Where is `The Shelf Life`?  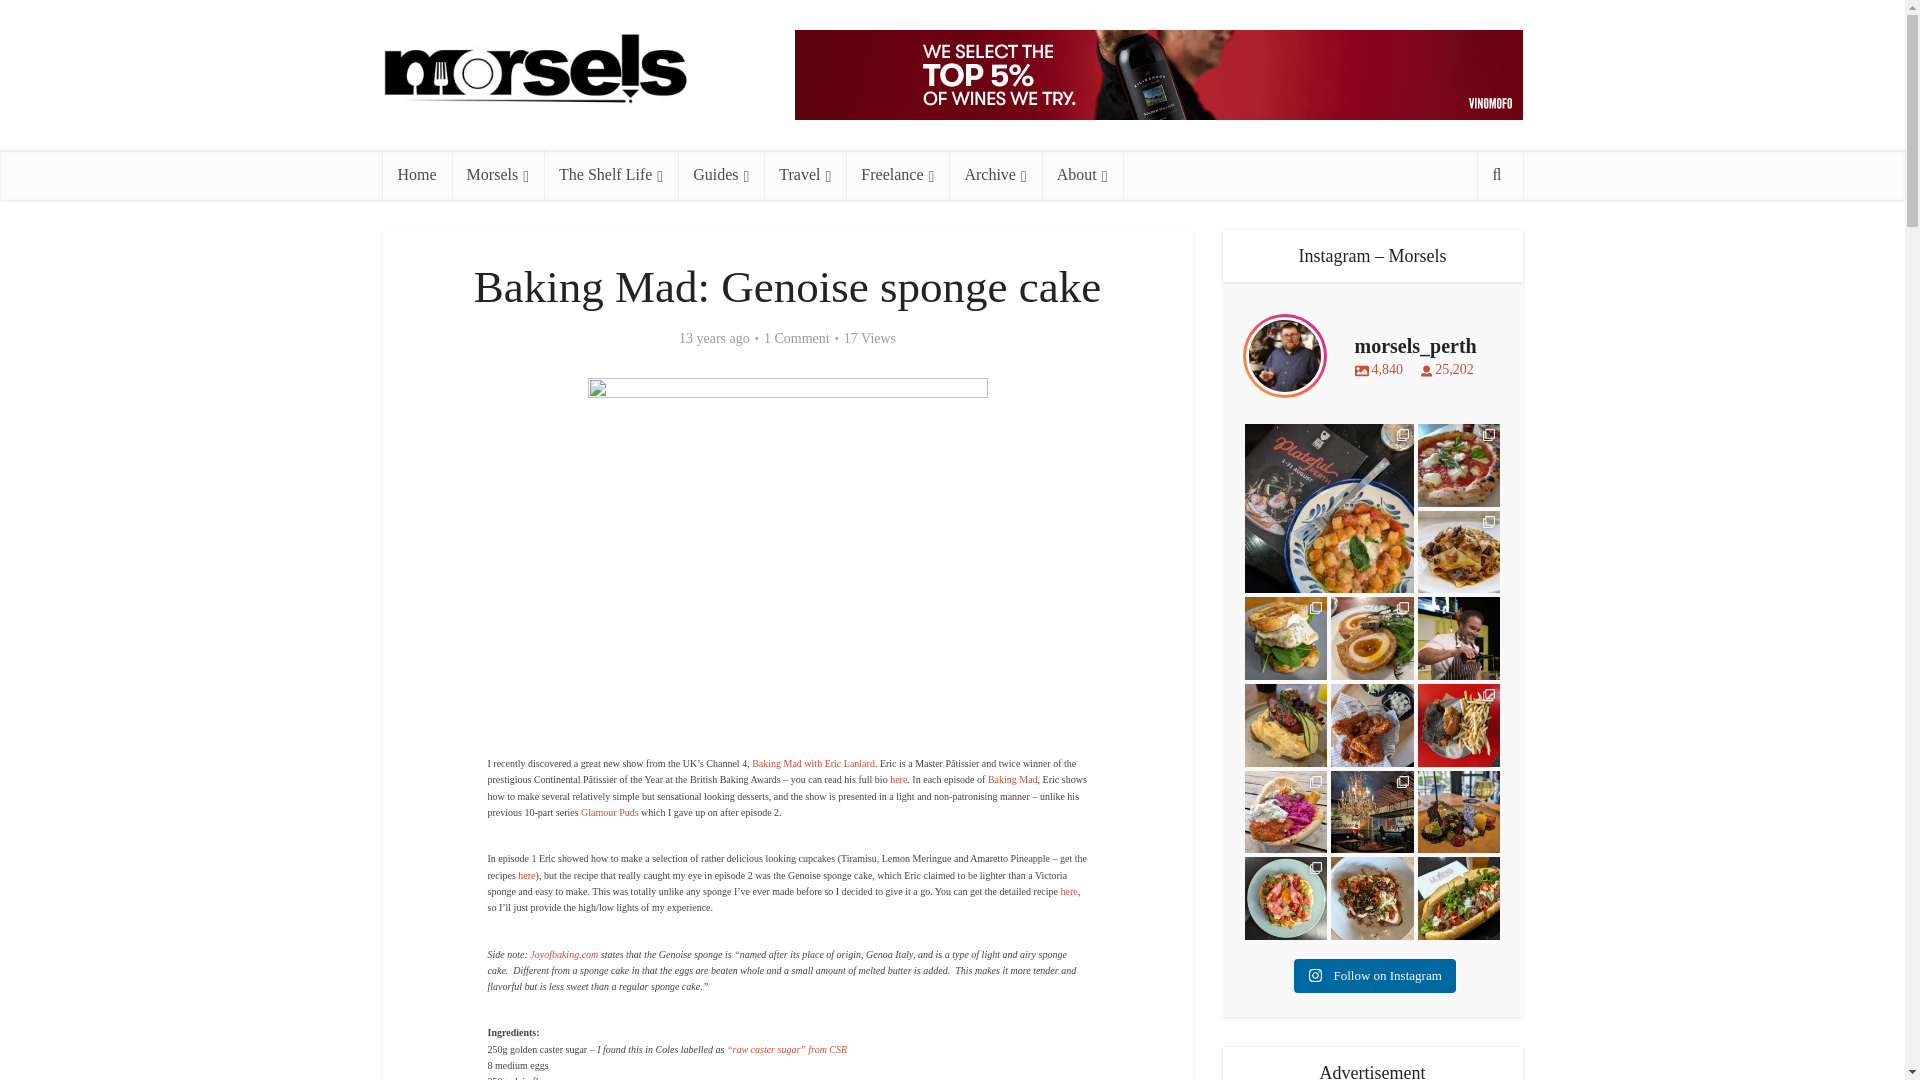
The Shelf Life is located at coordinates (610, 174).